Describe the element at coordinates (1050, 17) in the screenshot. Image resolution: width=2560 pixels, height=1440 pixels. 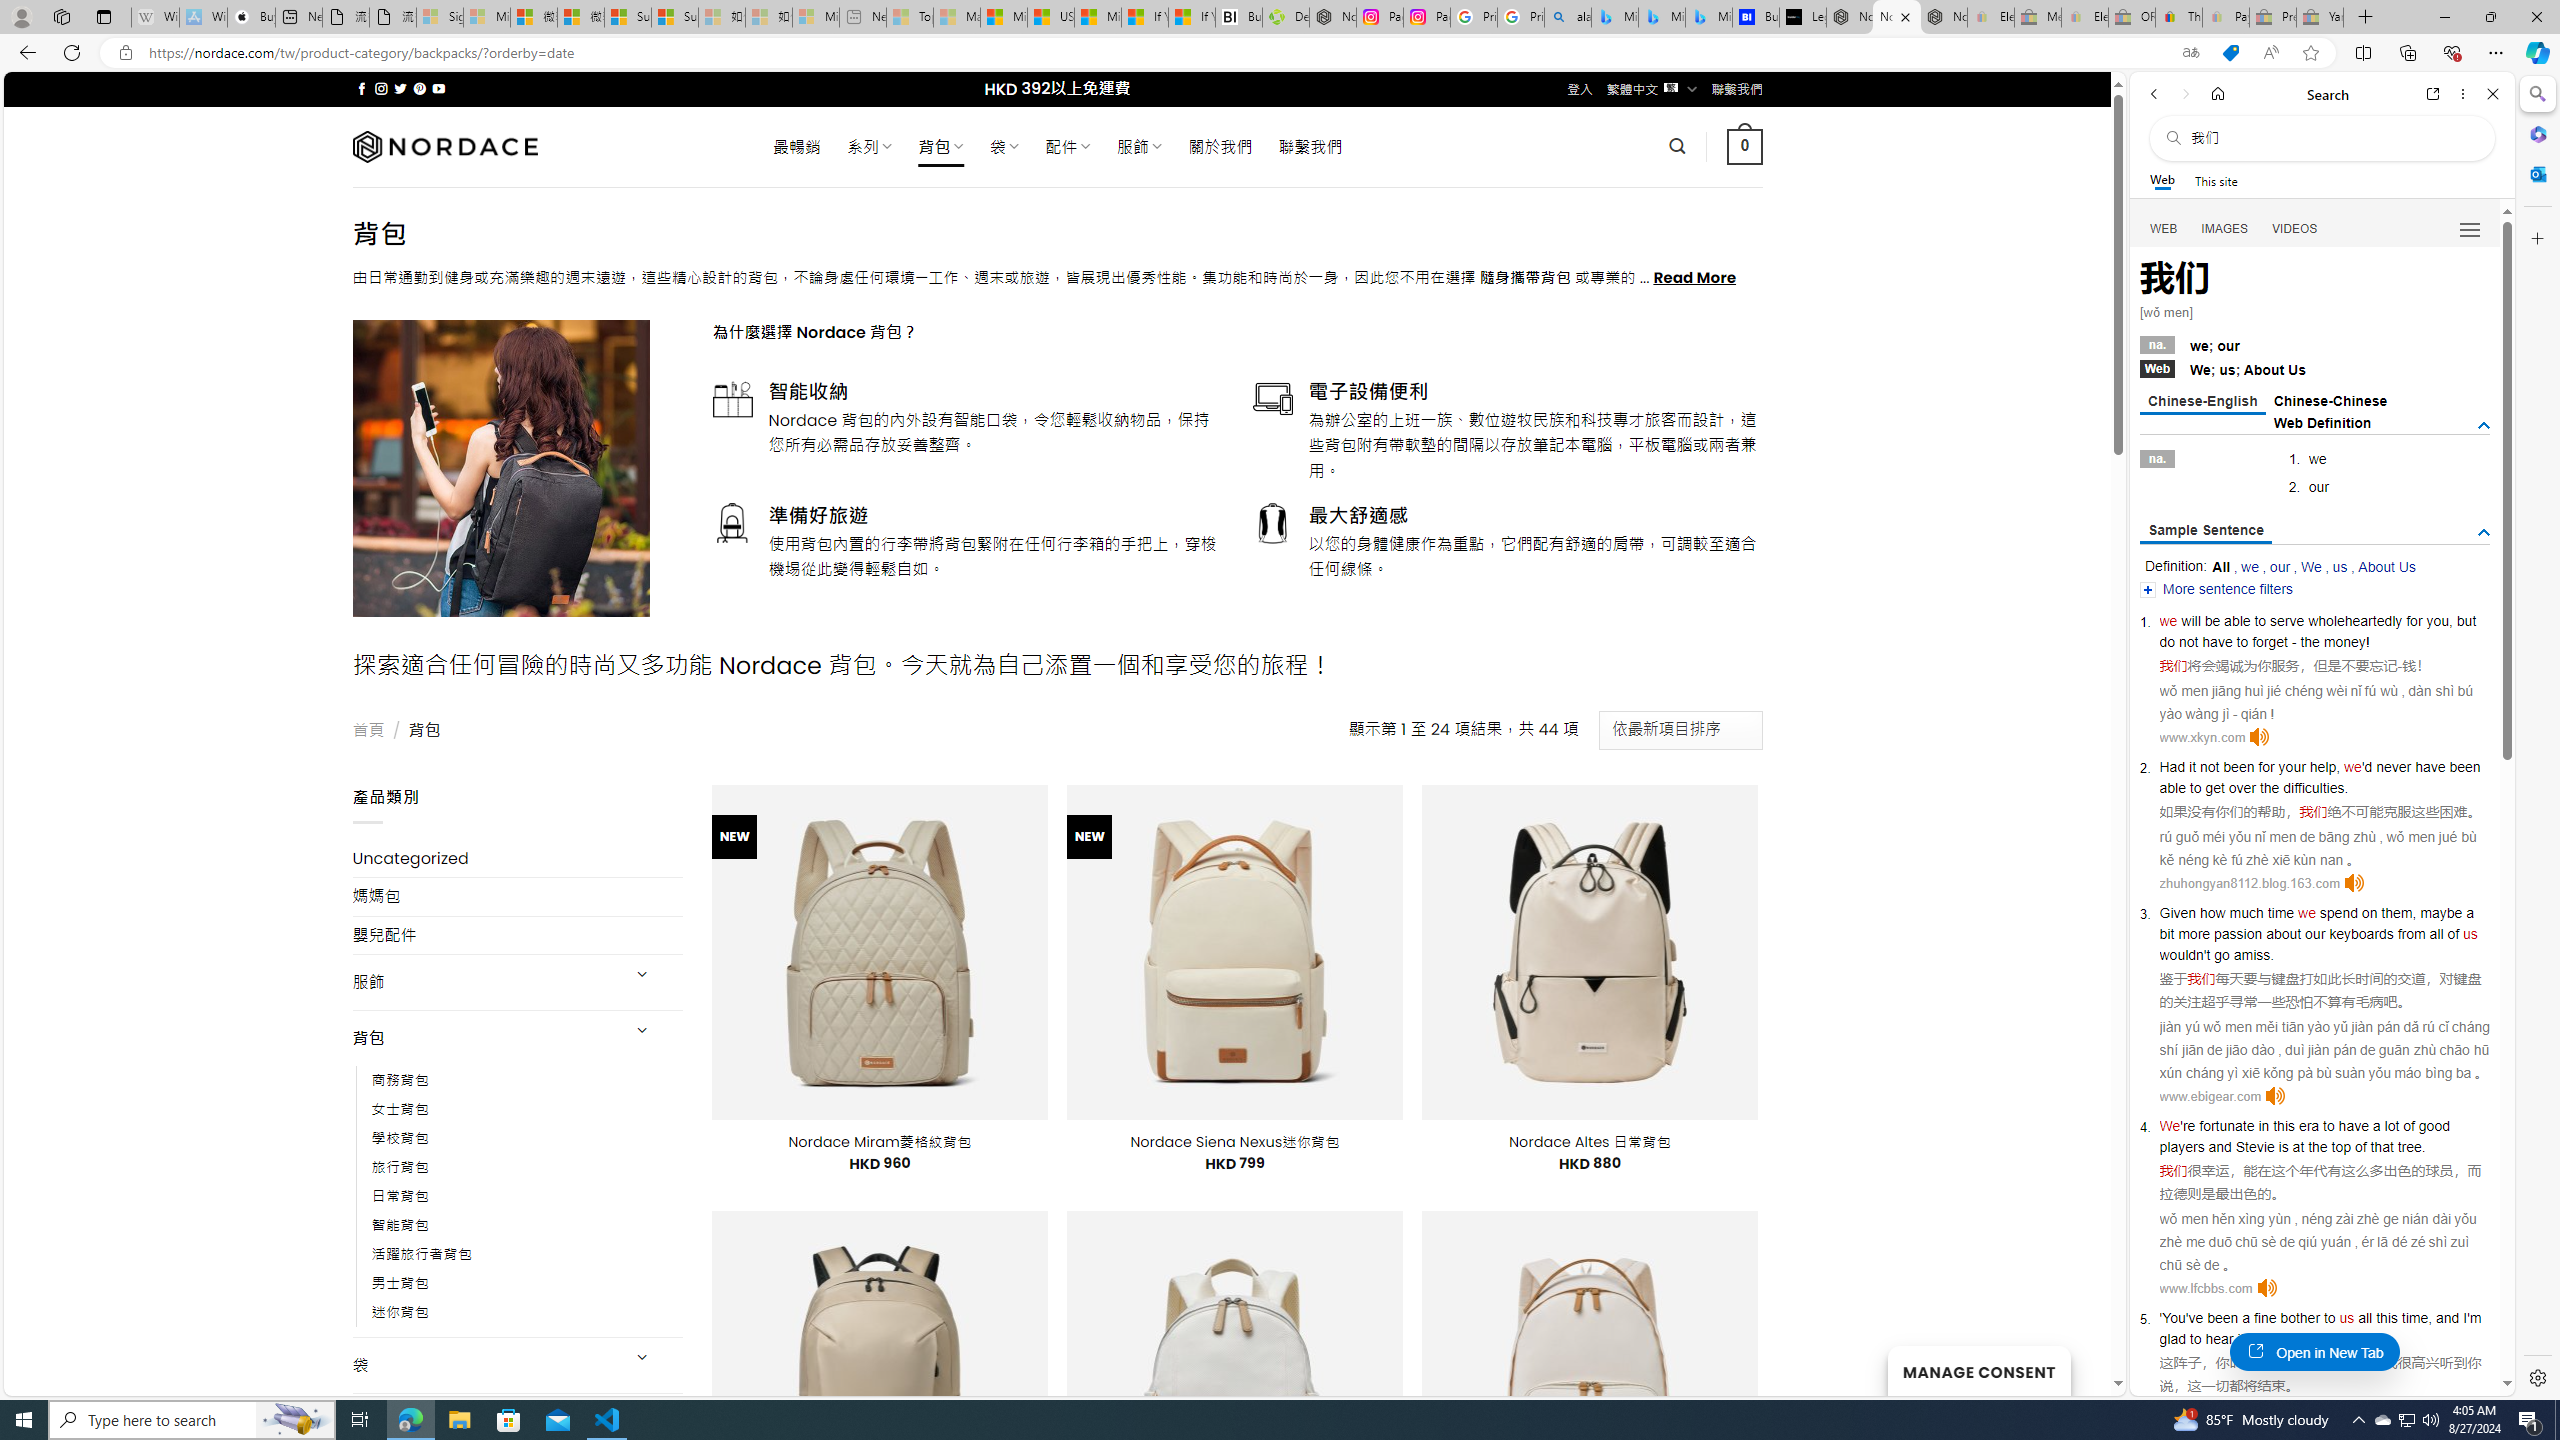
I see `US Heat Deaths Soared To Record High Last Year` at that location.